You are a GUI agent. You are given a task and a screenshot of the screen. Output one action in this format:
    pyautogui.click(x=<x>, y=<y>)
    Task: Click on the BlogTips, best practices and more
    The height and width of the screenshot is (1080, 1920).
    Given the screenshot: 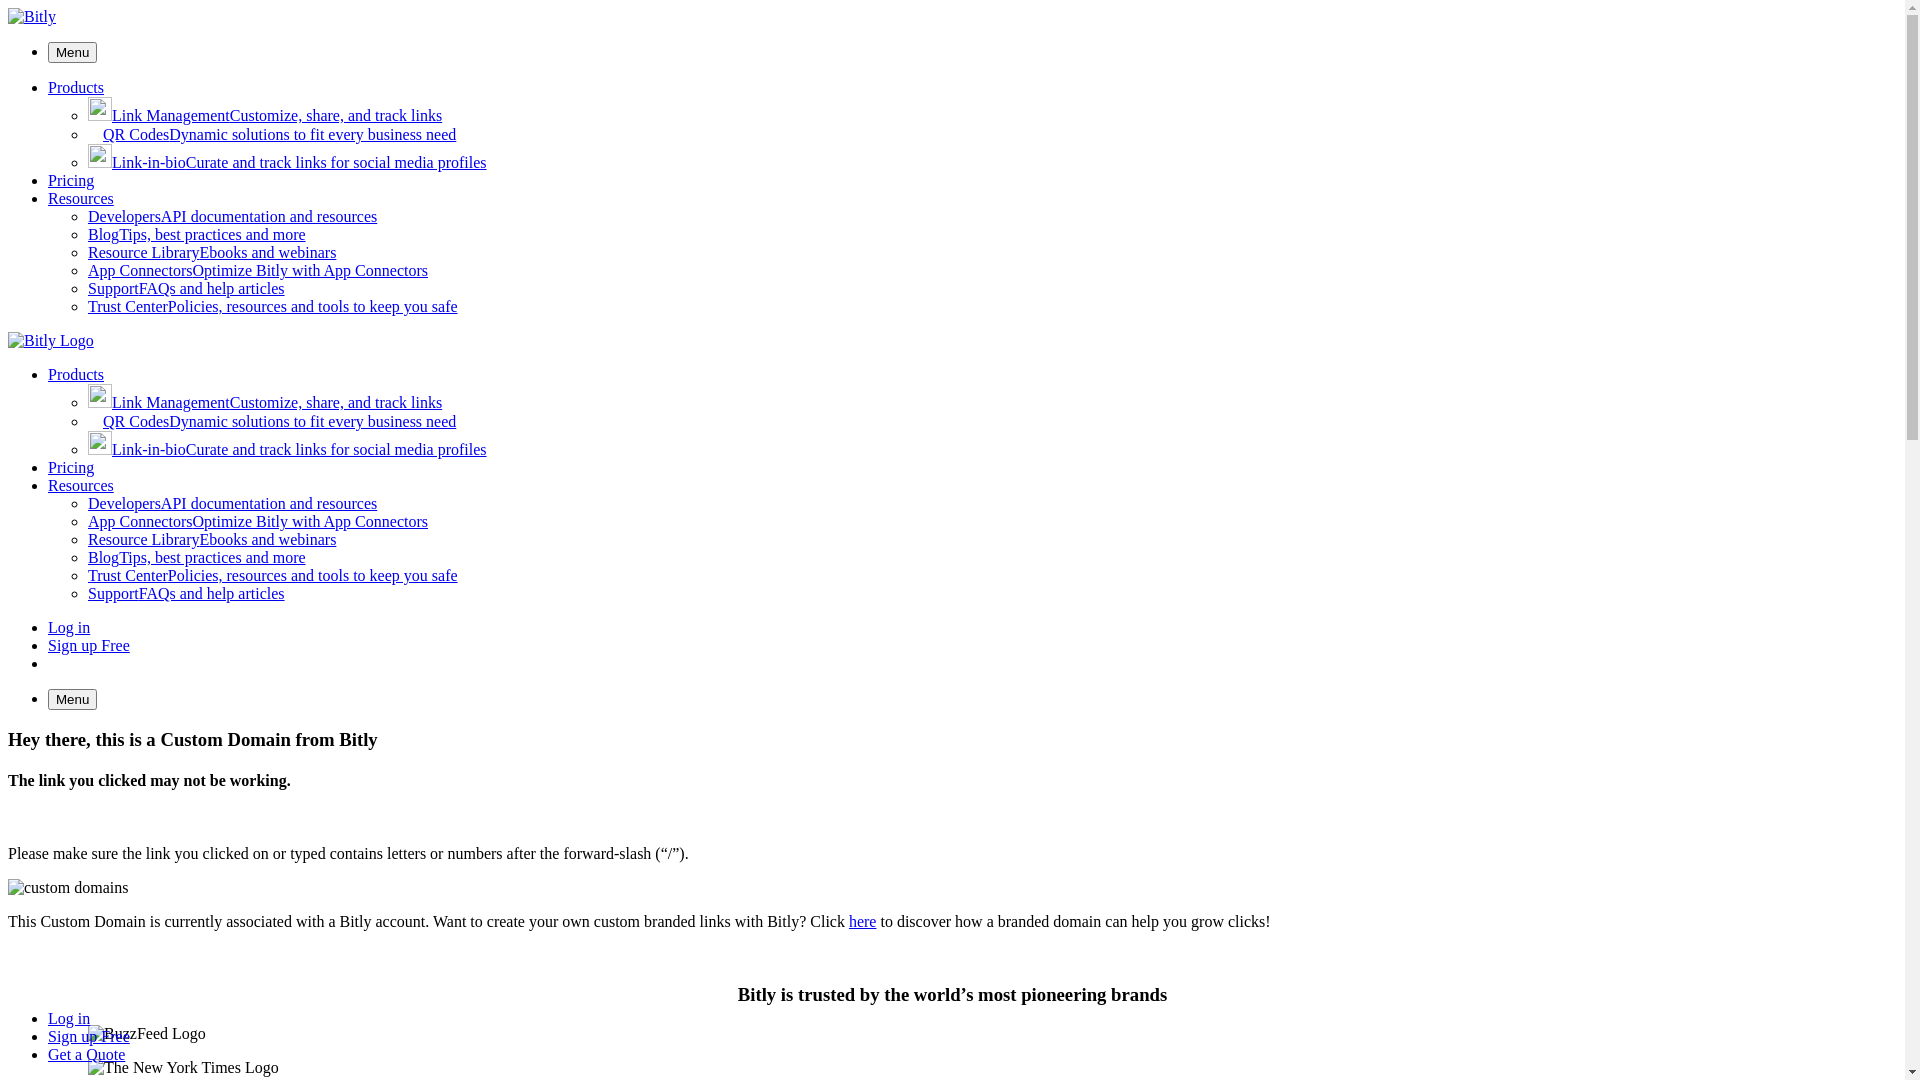 What is the action you would take?
    pyautogui.click(x=197, y=234)
    